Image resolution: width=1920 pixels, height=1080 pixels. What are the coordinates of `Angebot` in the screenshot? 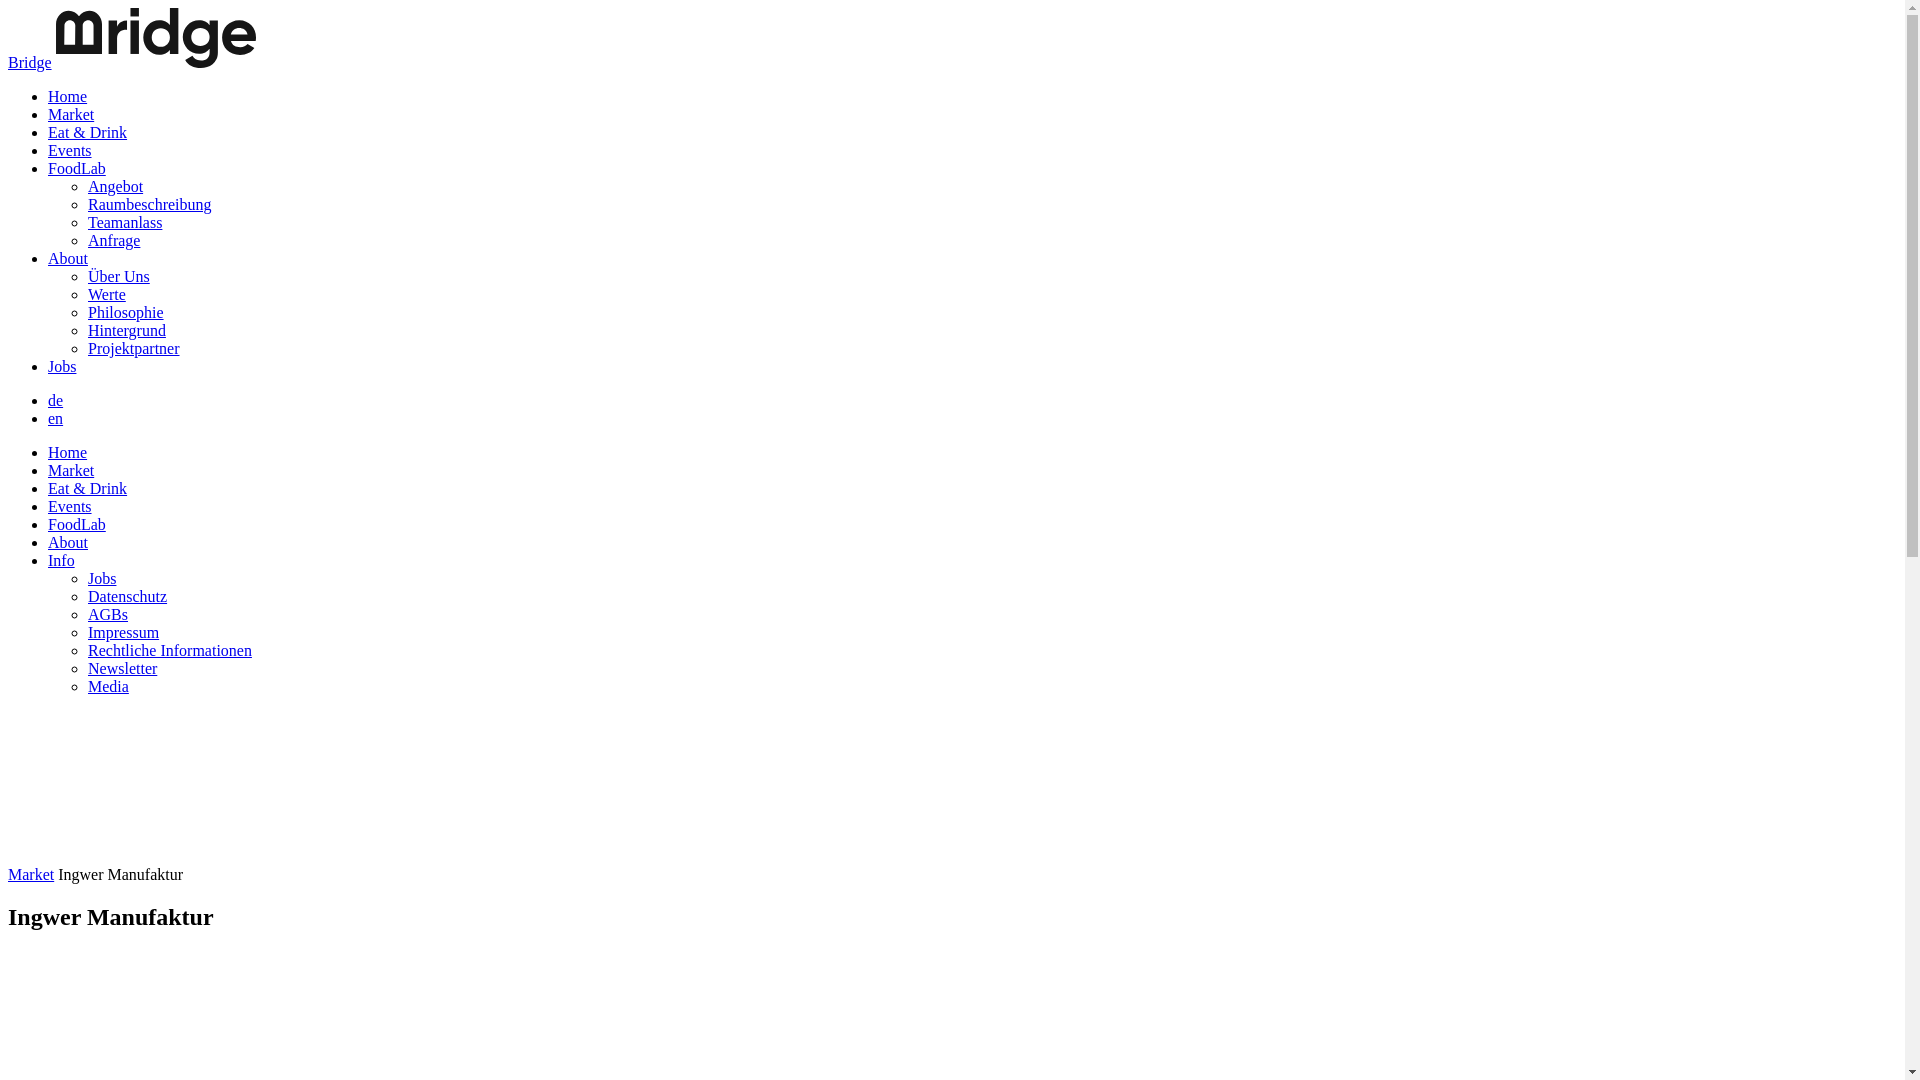 It's located at (116, 186).